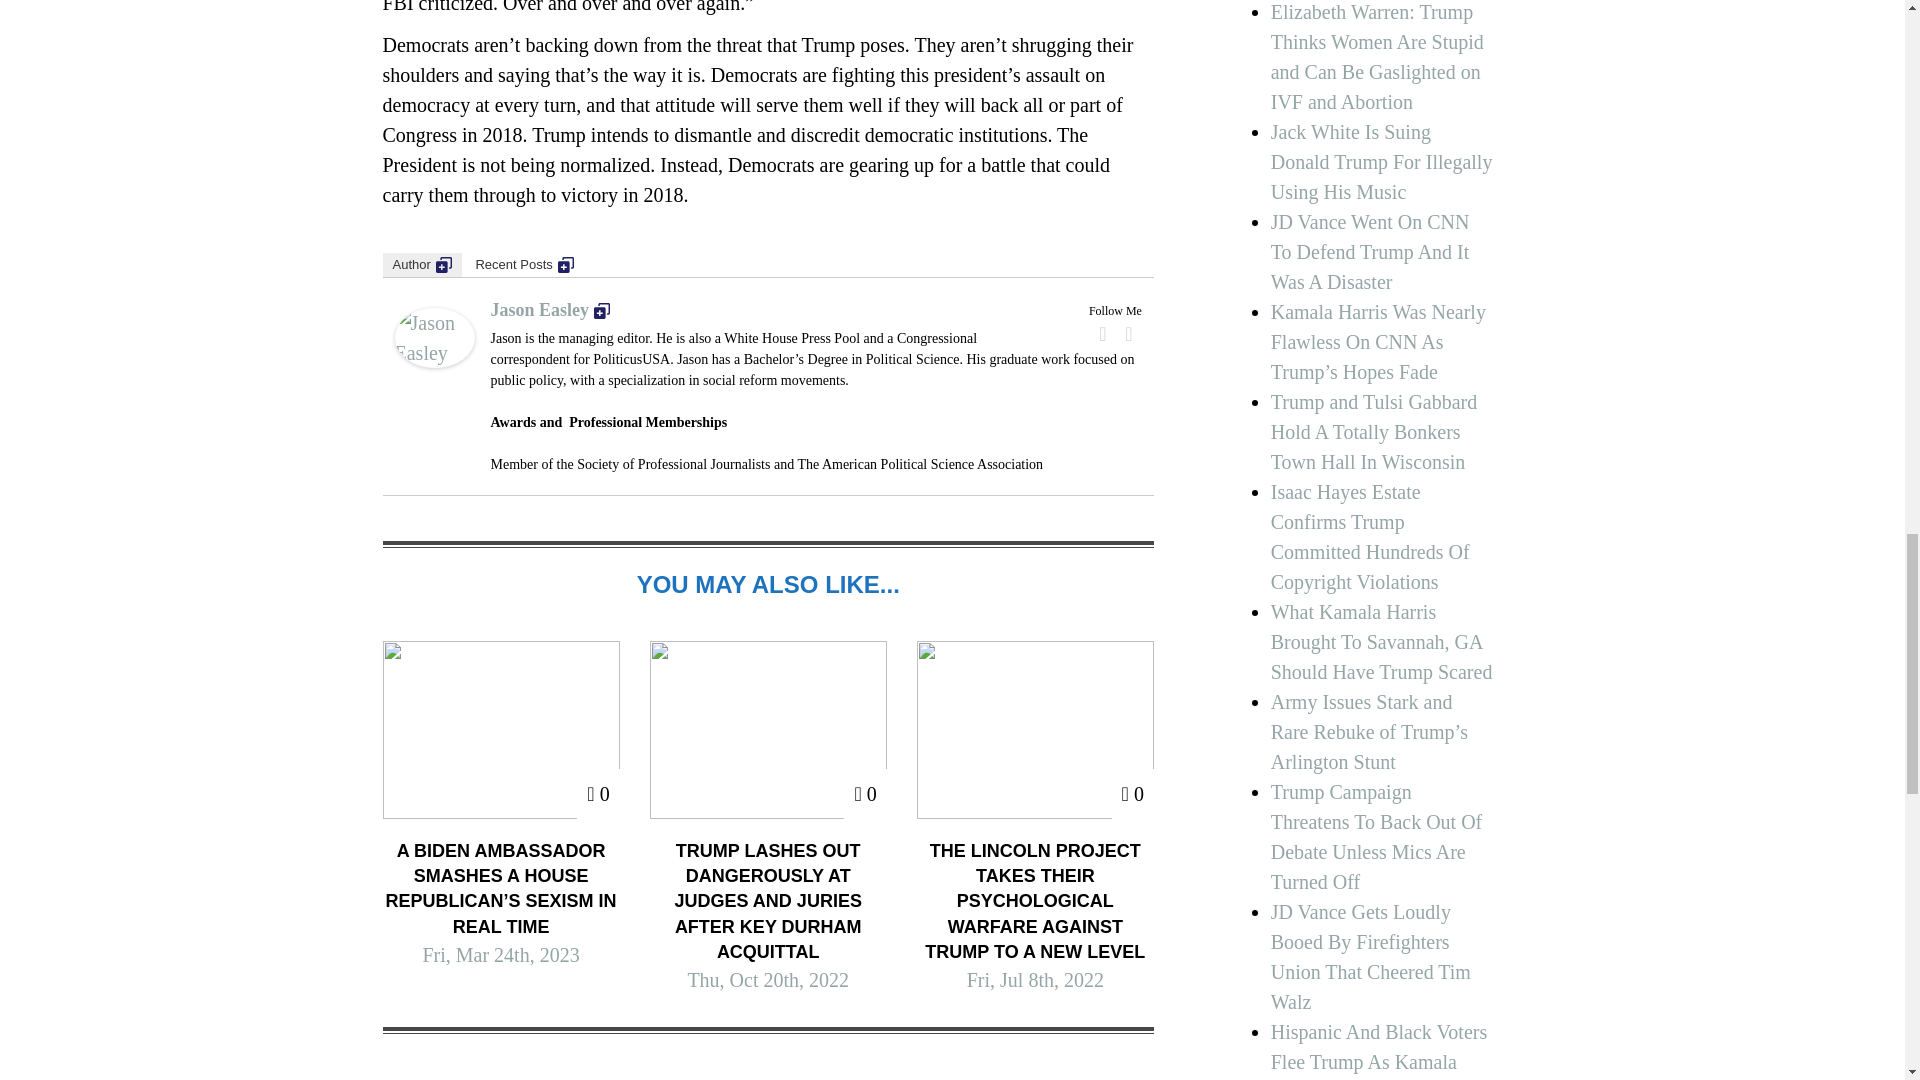 The width and height of the screenshot is (1920, 1080). Describe the element at coordinates (1128, 333) in the screenshot. I see `Twitter` at that location.